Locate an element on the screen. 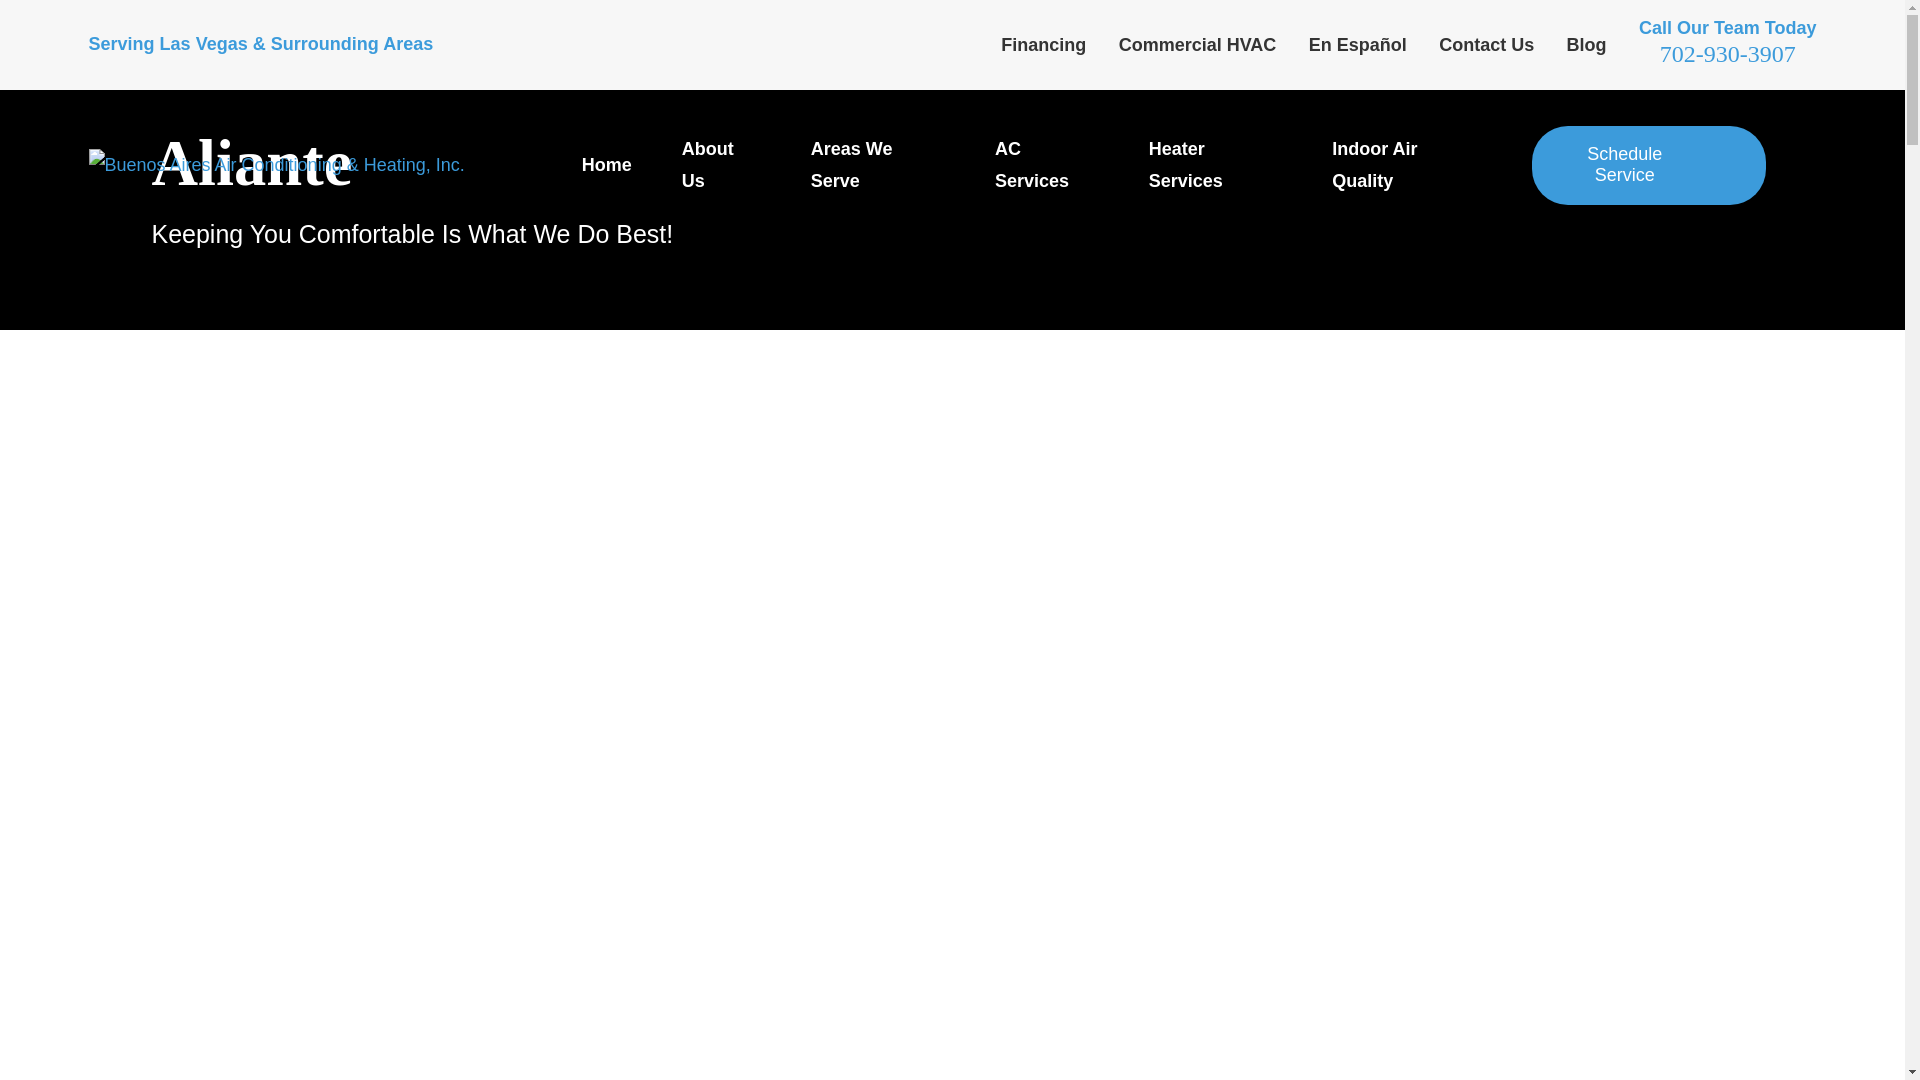 The image size is (1920, 1080). Home is located at coordinates (276, 165).